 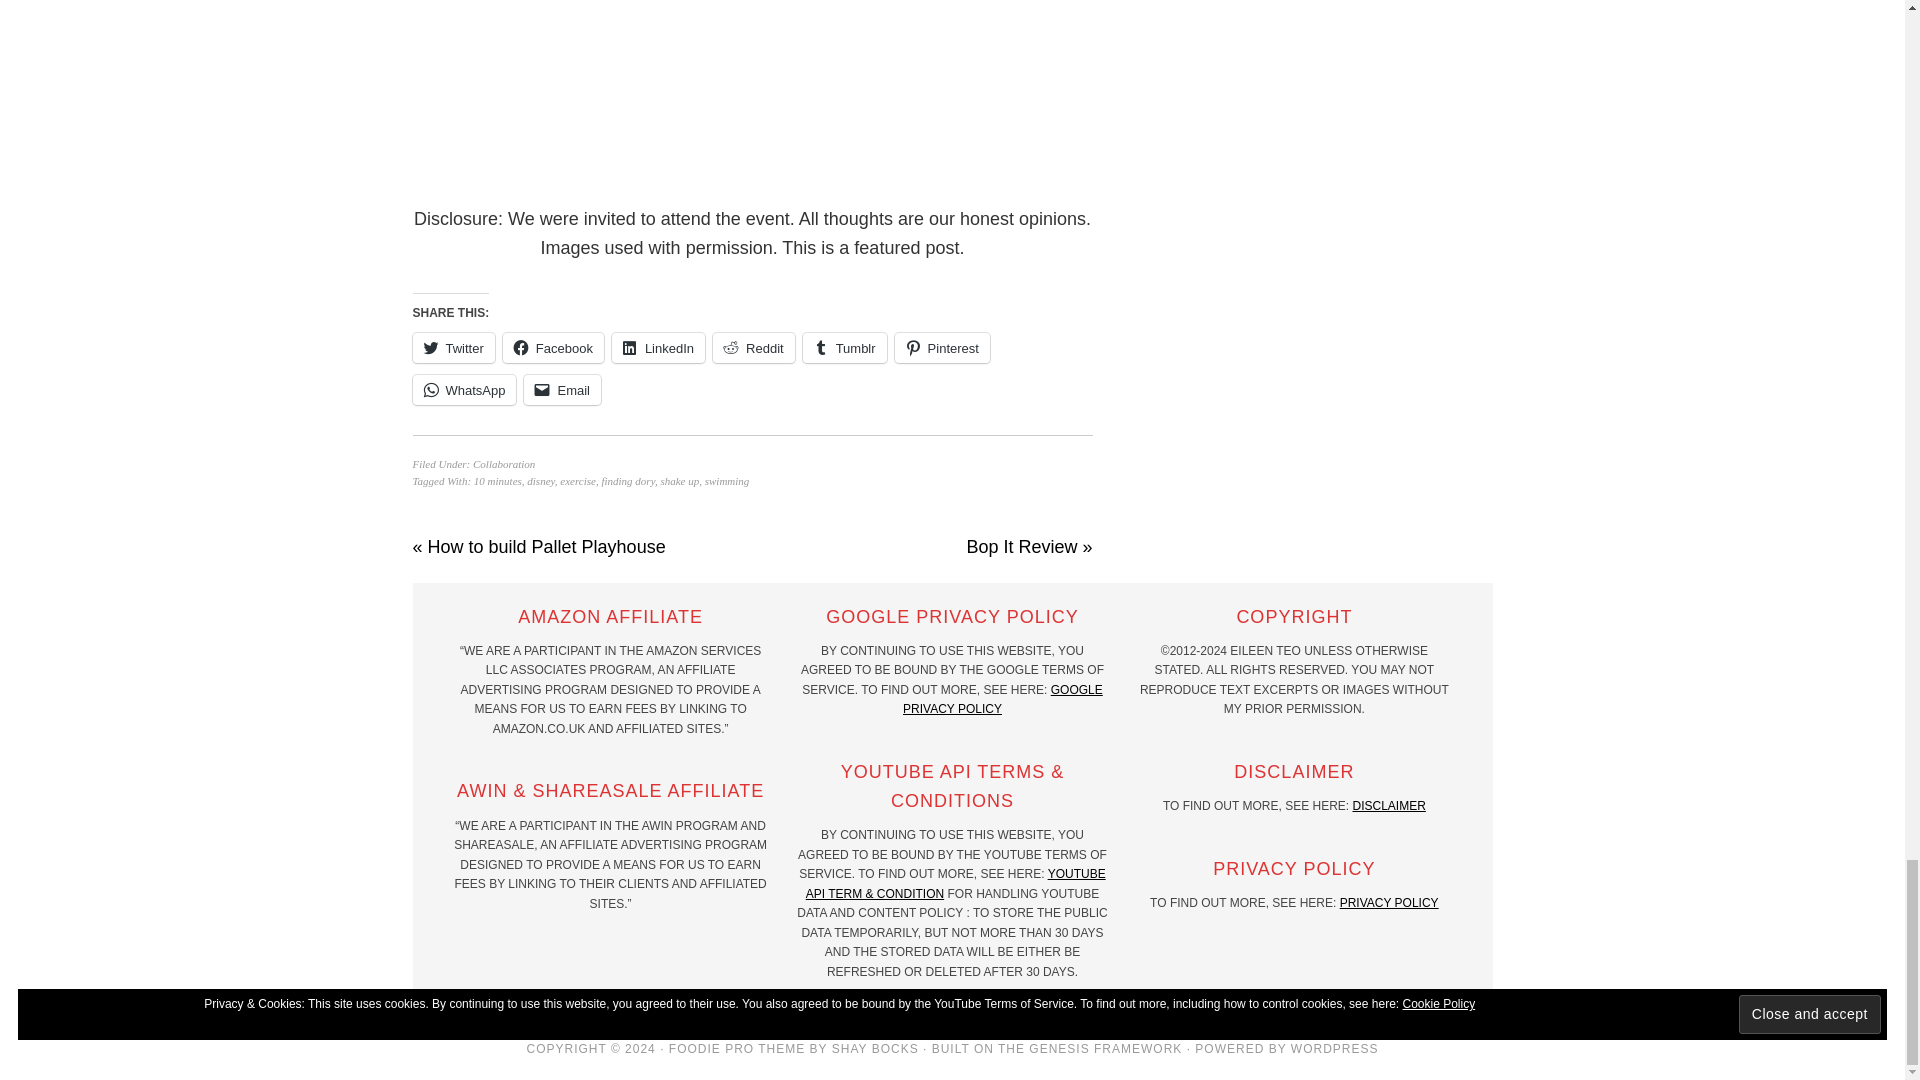 What do you see at coordinates (554, 347) in the screenshot?
I see `Click to share on Facebook` at bounding box center [554, 347].